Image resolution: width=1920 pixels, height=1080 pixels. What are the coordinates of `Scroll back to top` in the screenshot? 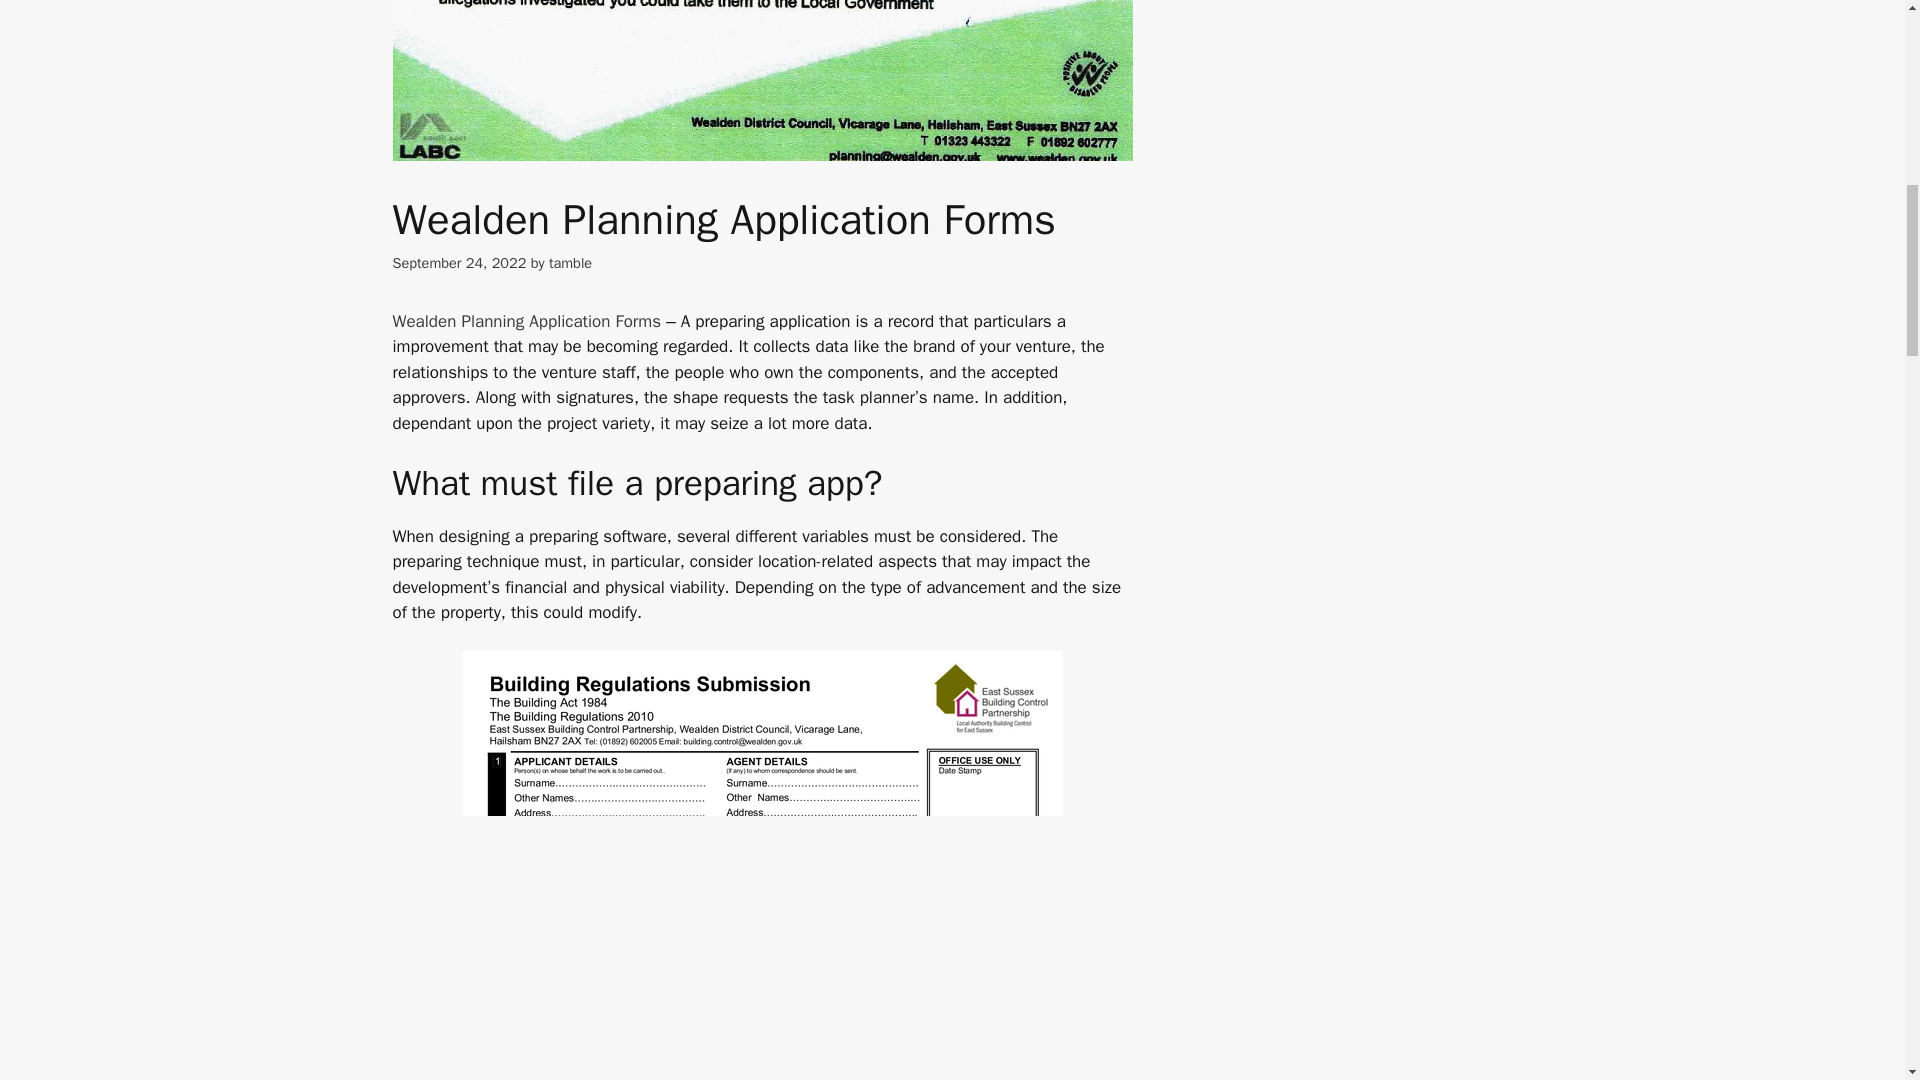 It's located at (1855, 949).